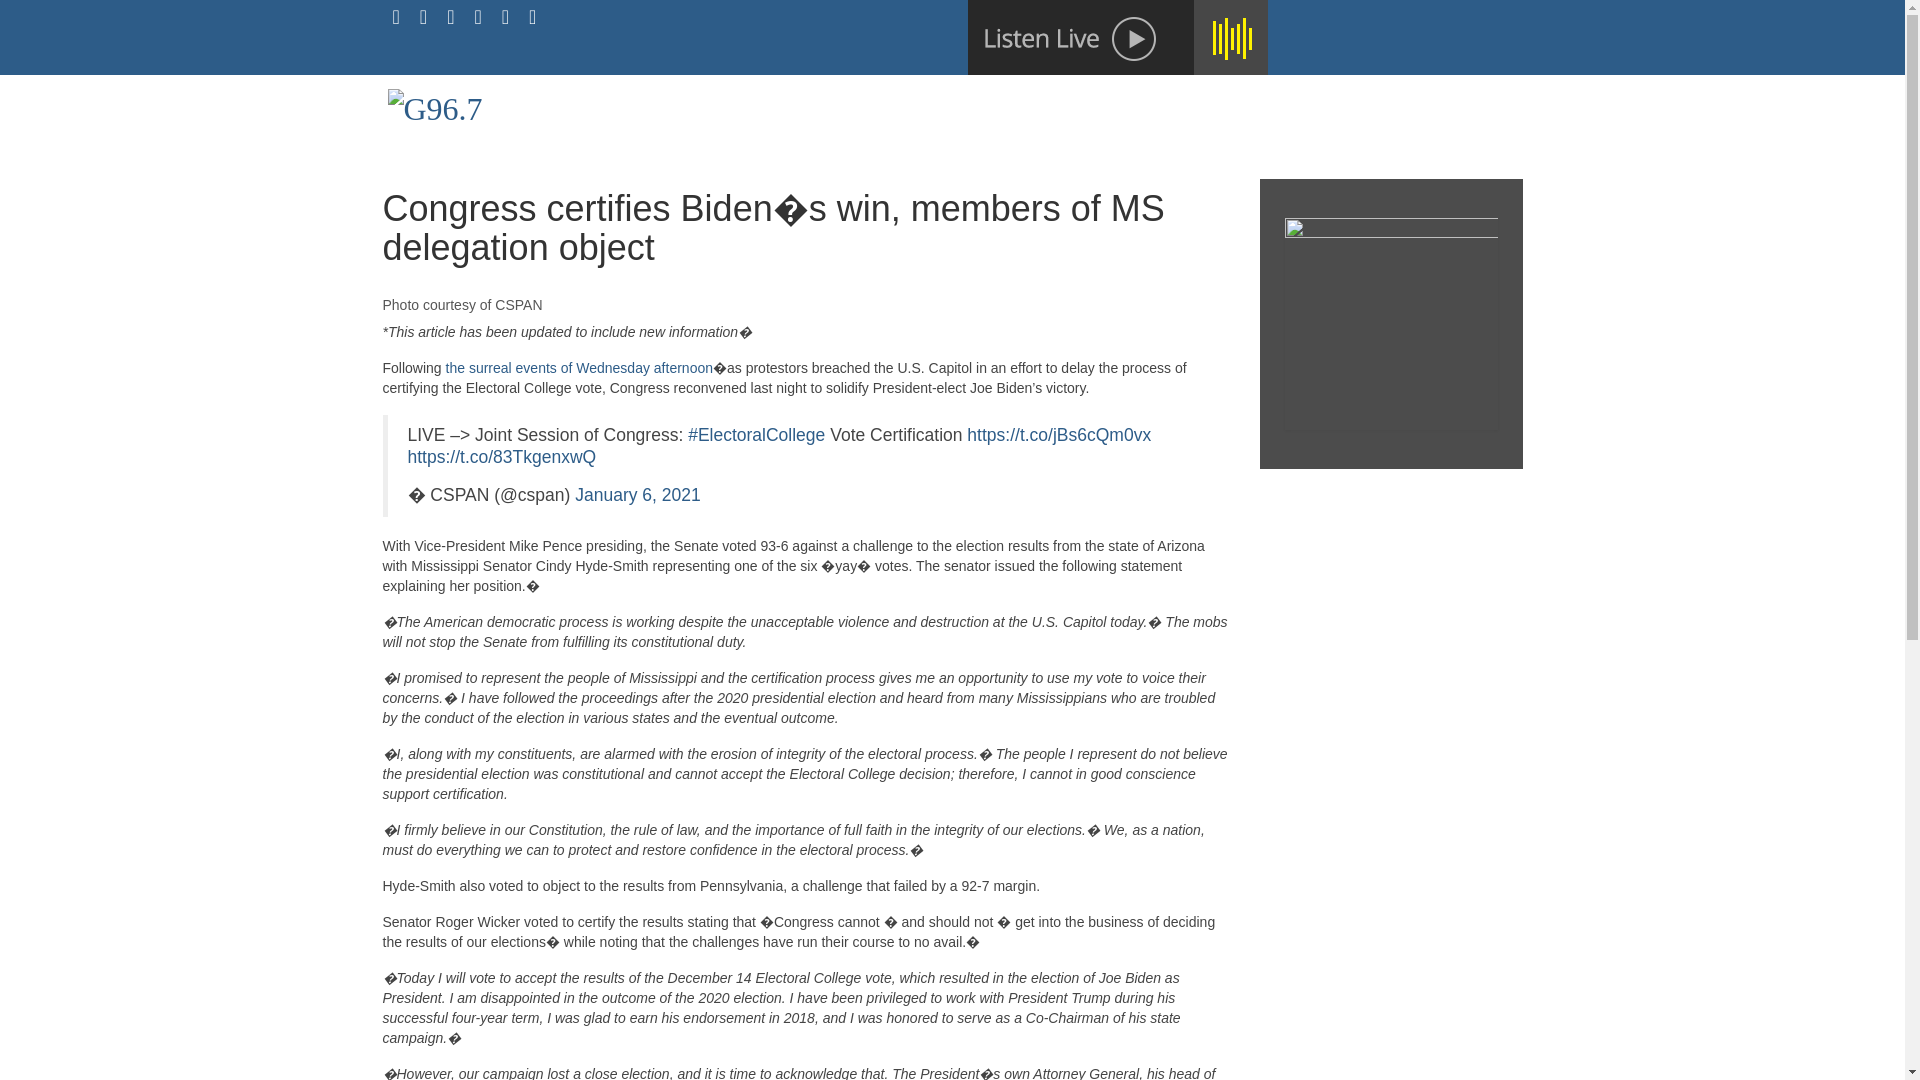 The width and height of the screenshot is (1920, 1080). I want to click on CONTESTS, so click(1290, 104).